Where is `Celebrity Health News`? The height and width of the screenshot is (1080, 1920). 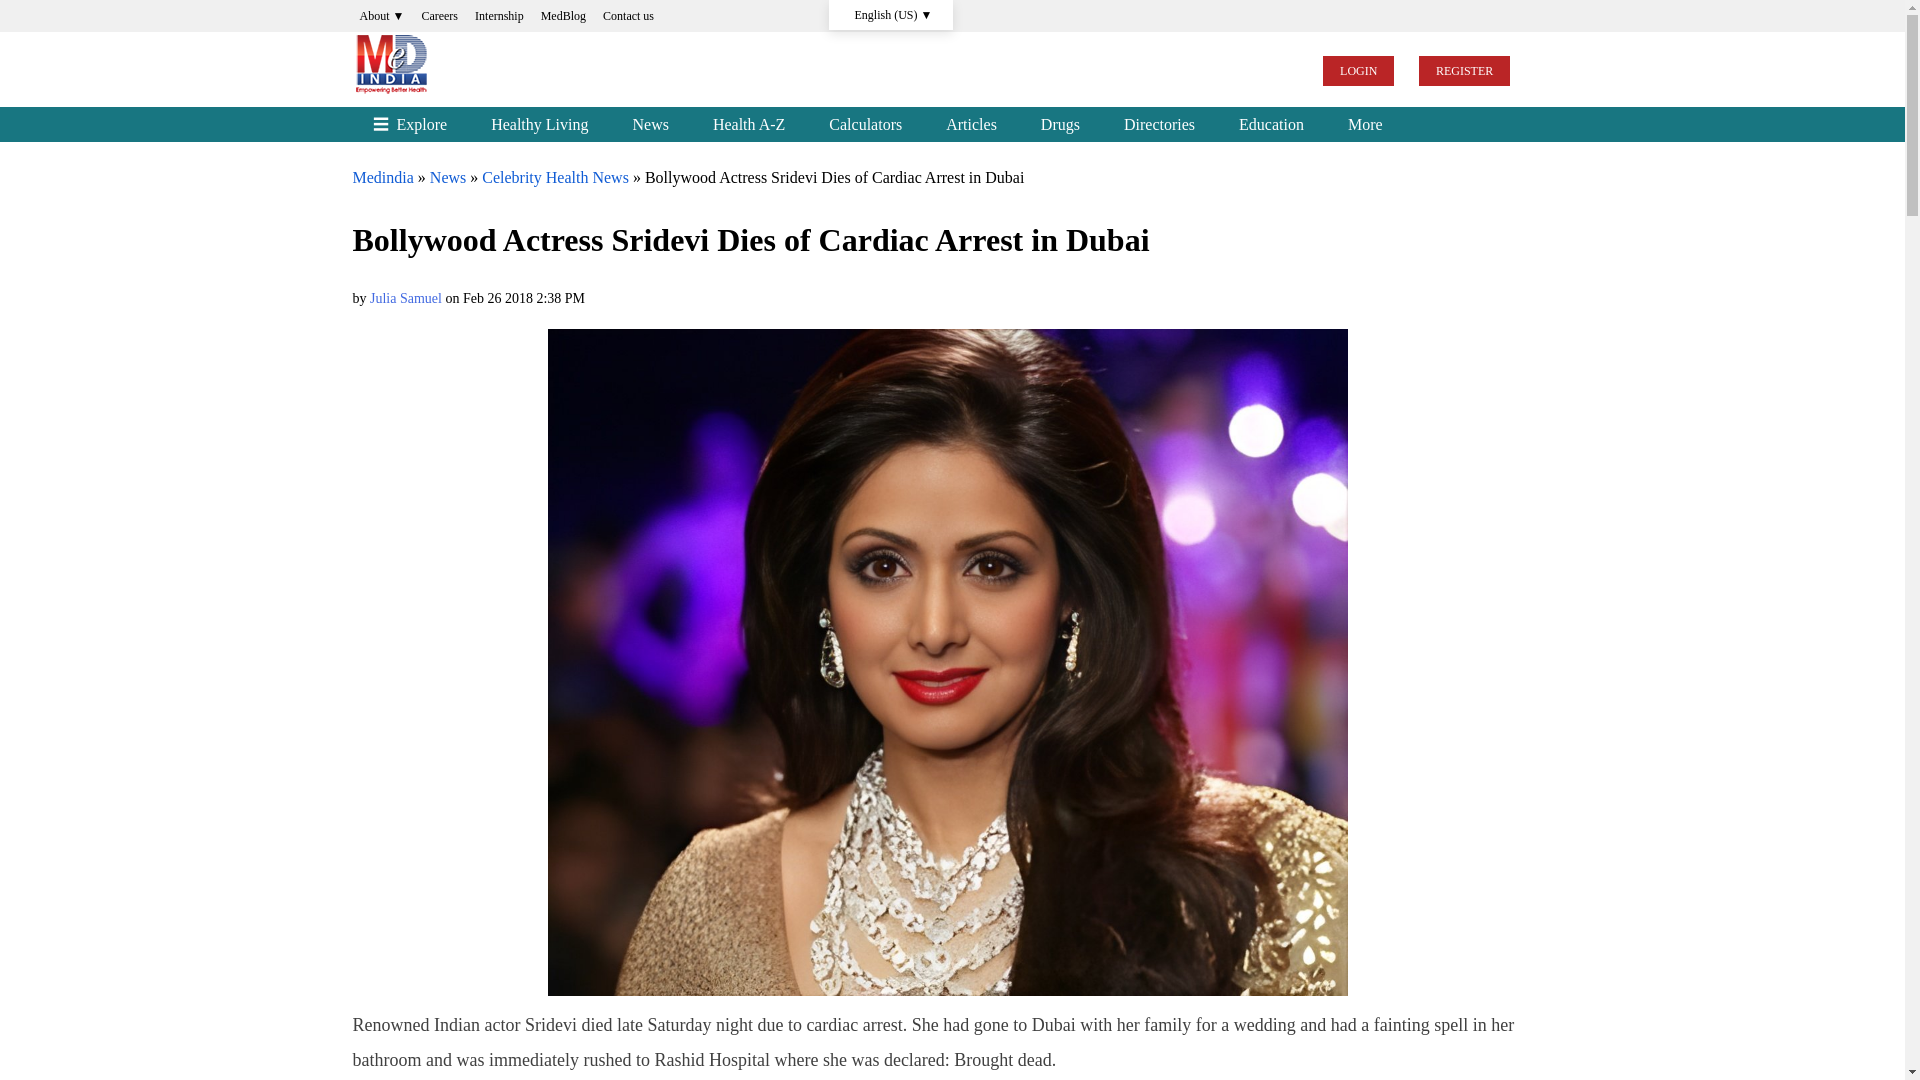
Celebrity Health News is located at coordinates (555, 176).